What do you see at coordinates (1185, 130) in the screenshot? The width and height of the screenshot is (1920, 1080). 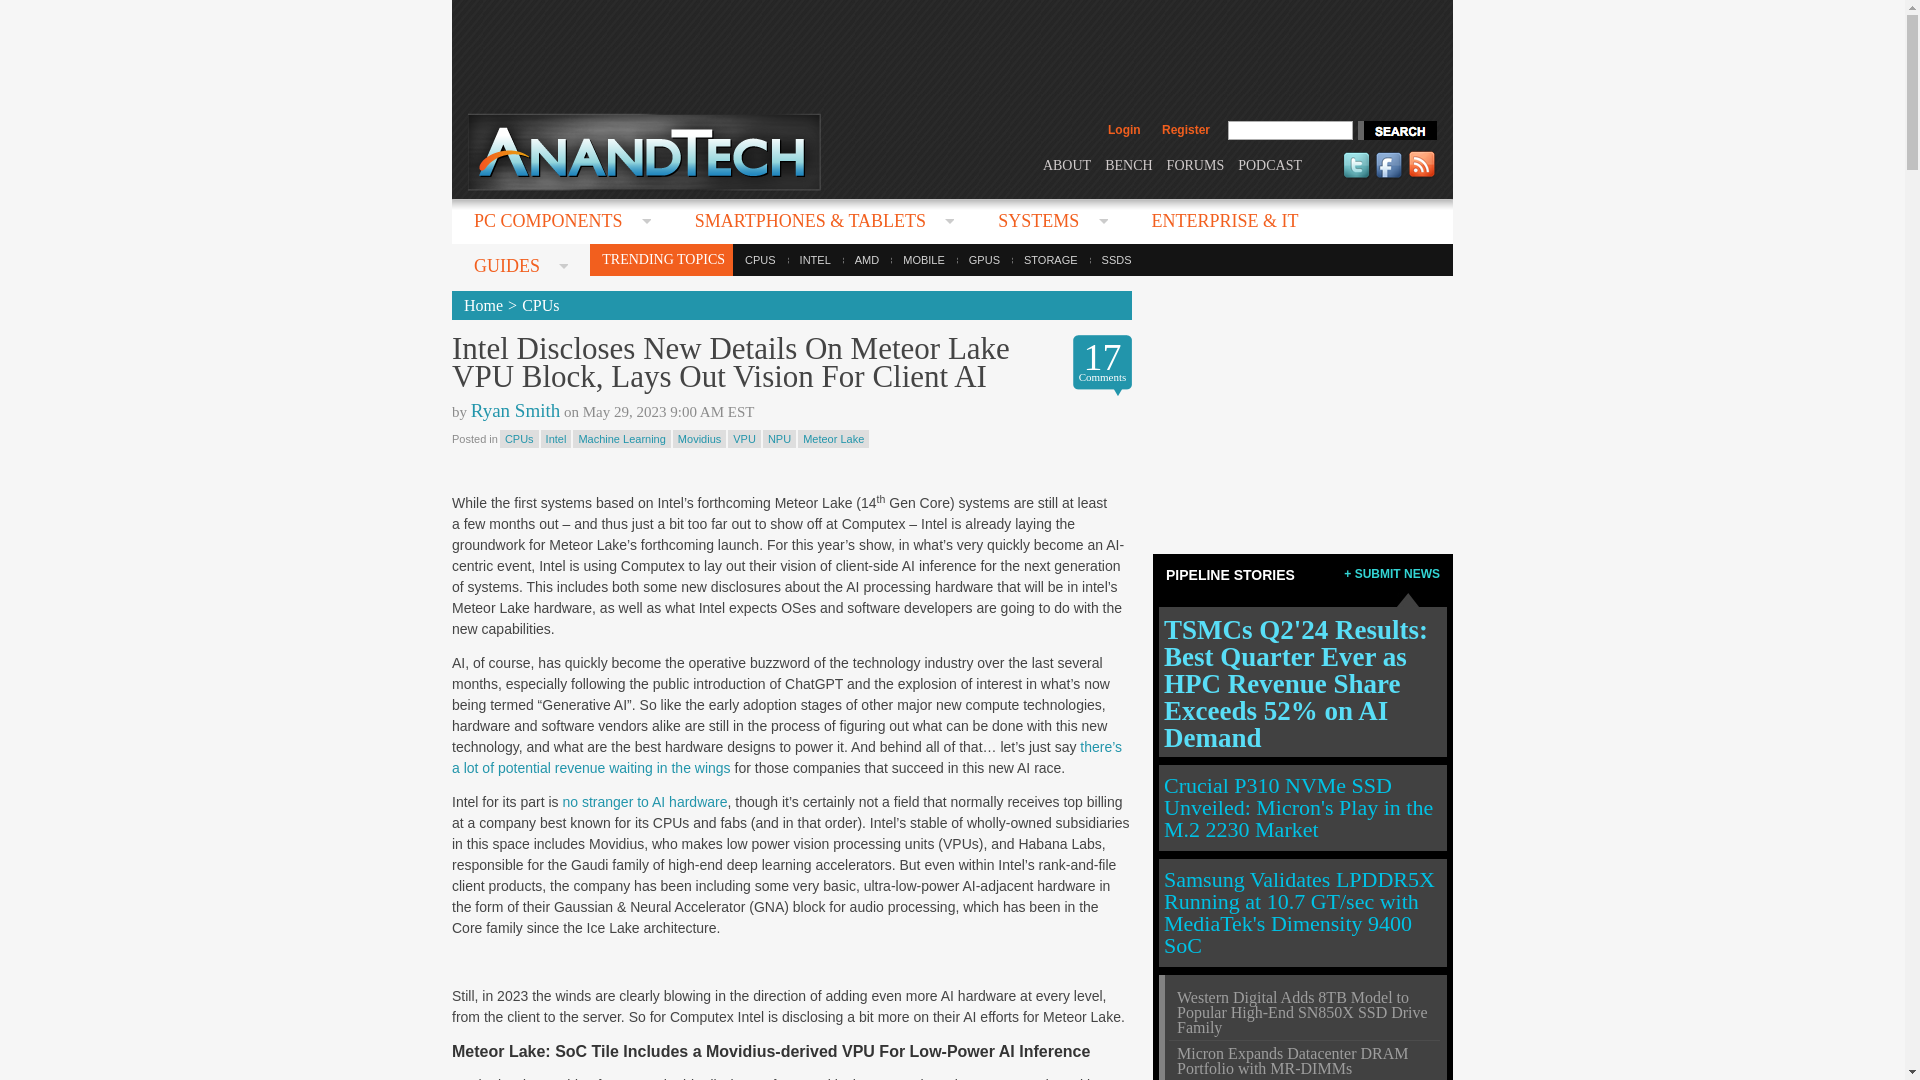 I see `Register` at bounding box center [1185, 130].